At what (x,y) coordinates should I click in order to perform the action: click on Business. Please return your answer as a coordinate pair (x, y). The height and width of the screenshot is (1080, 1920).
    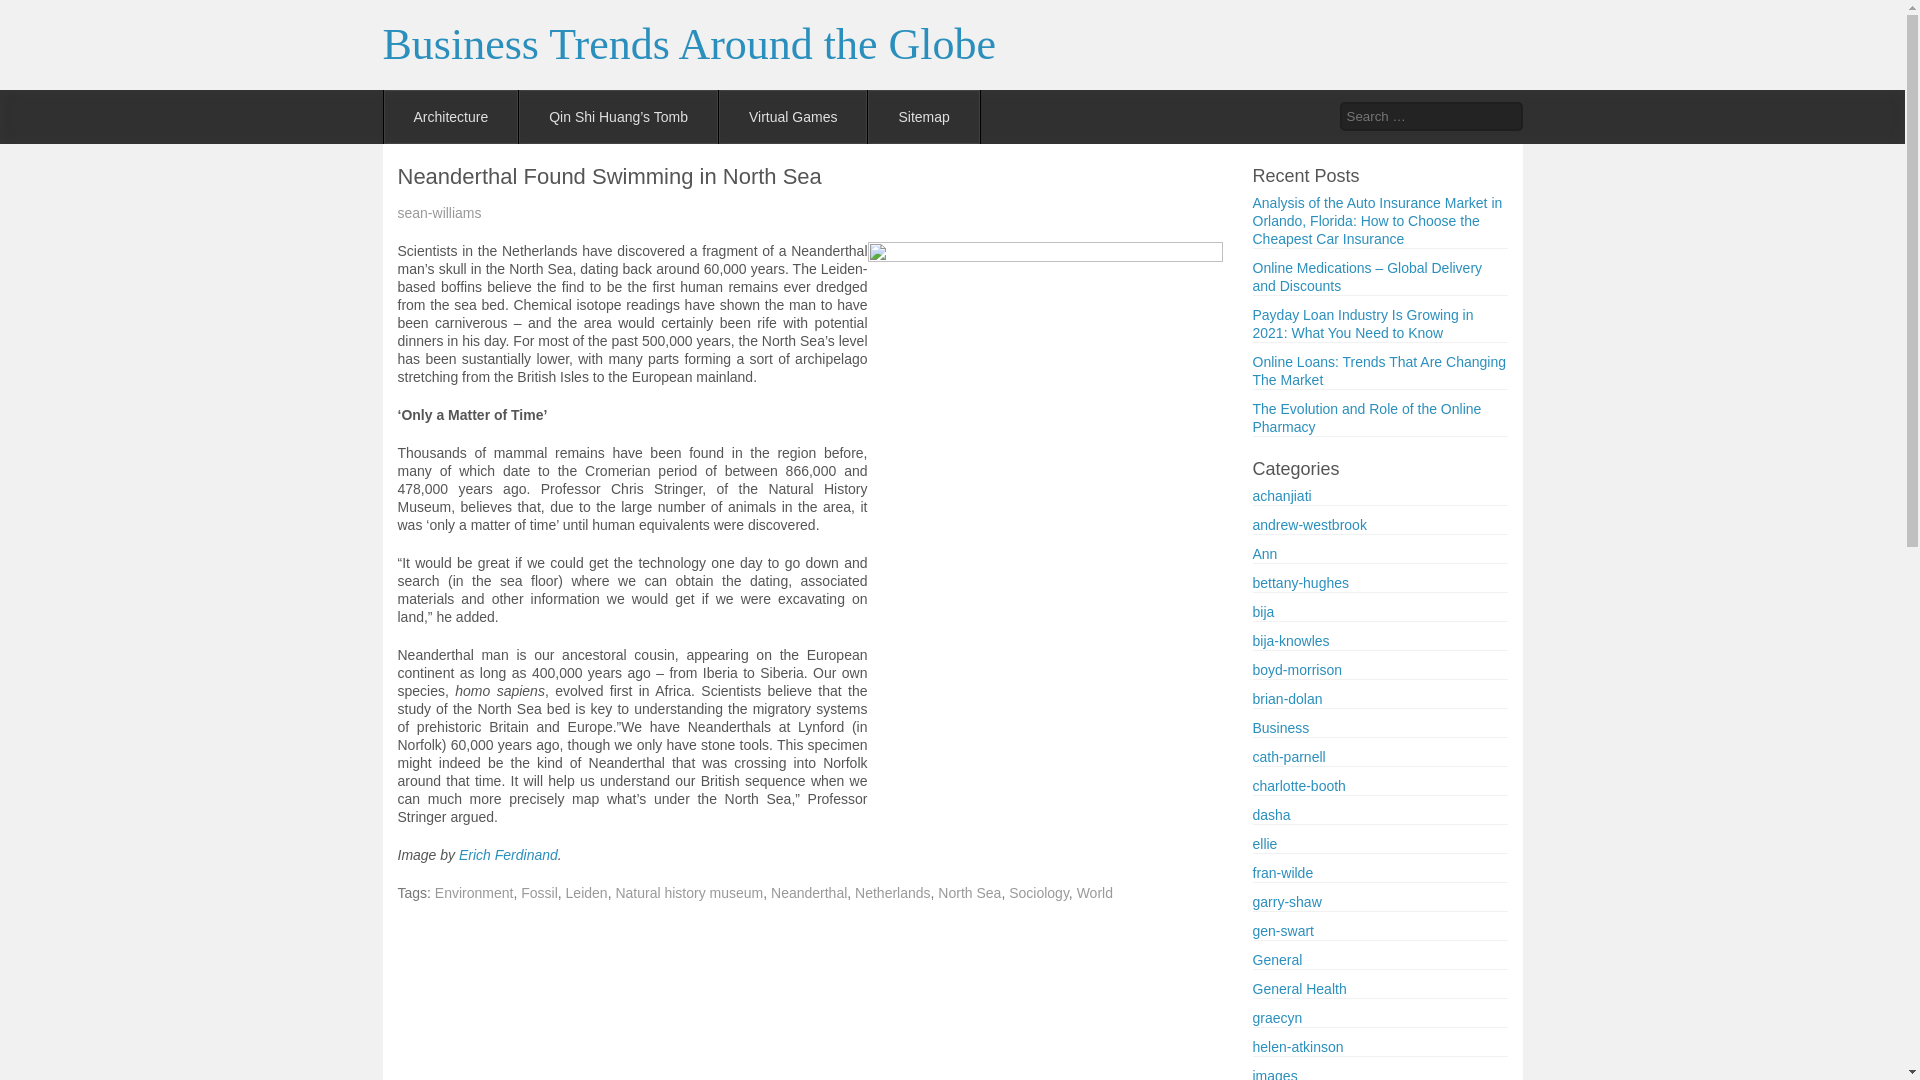
    Looking at the image, I should click on (1280, 728).